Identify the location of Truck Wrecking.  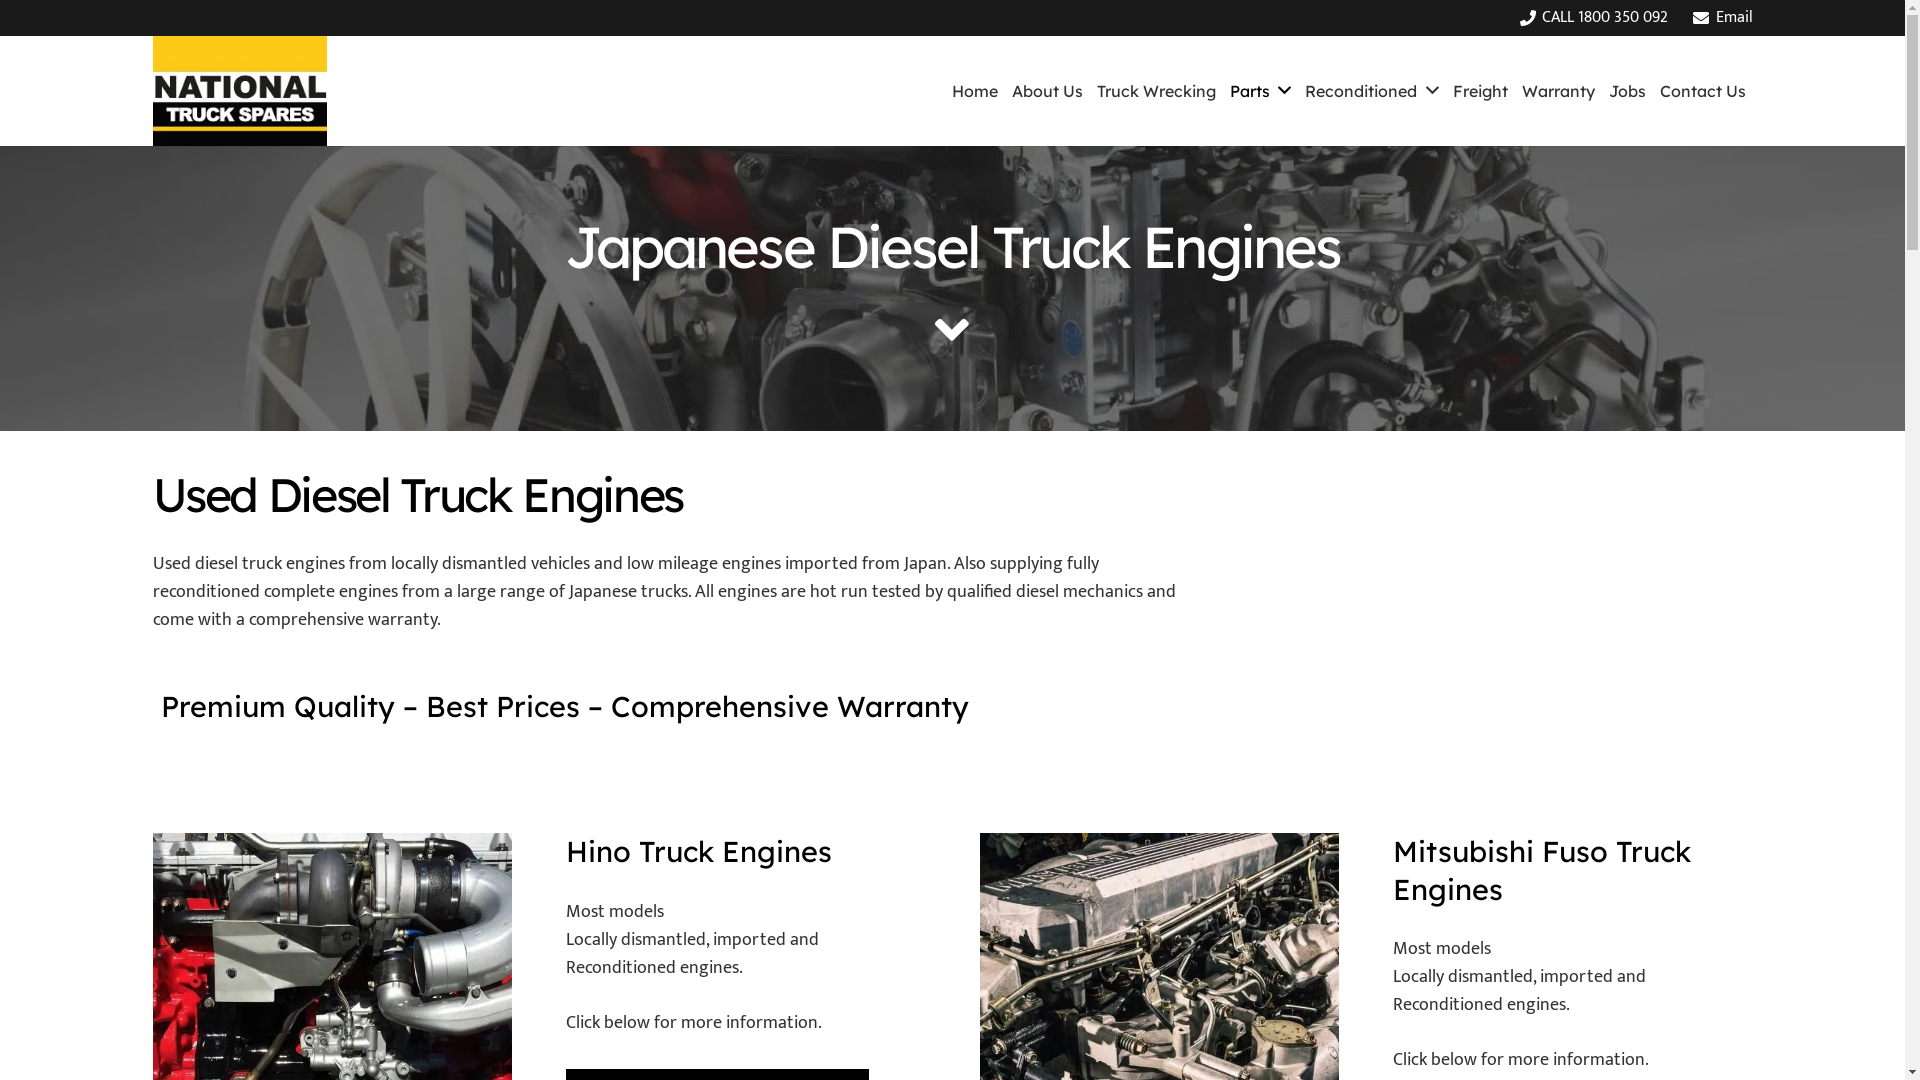
(1156, 91).